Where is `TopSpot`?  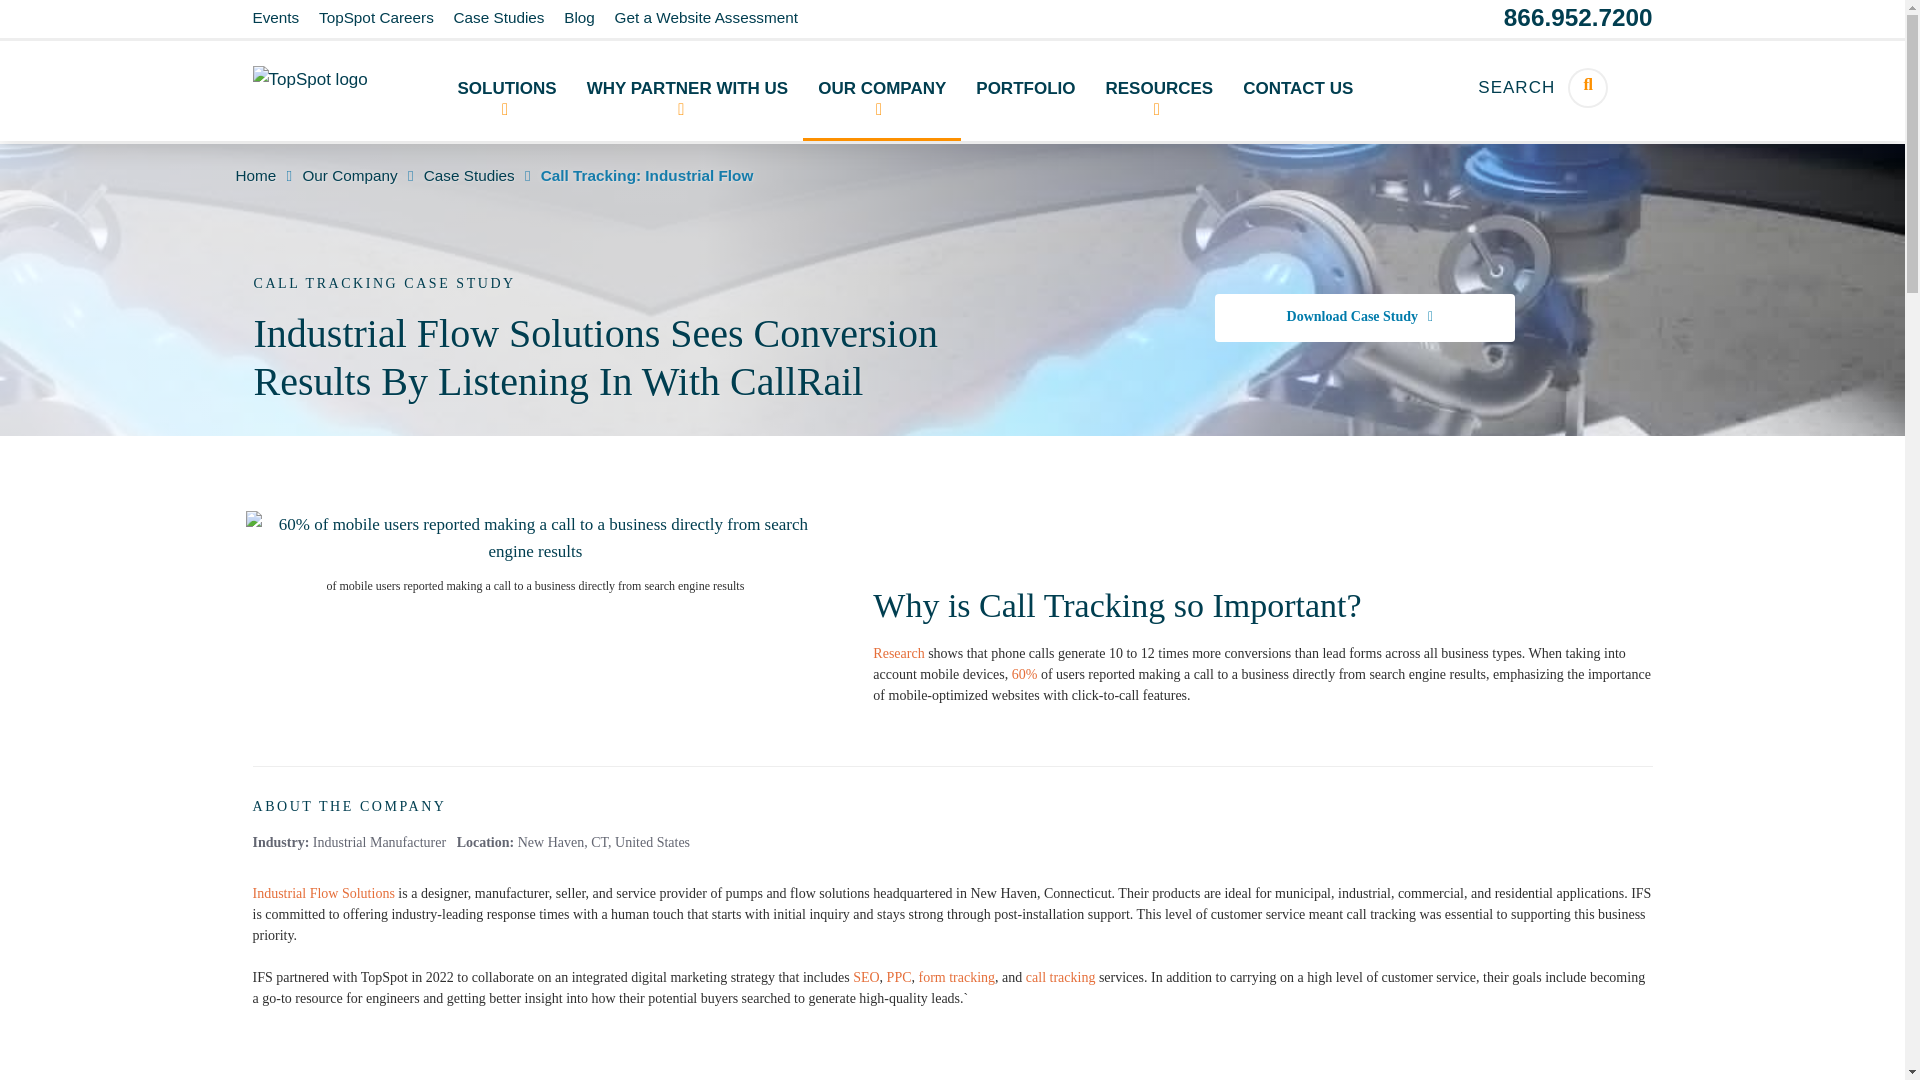 TopSpot is located at coordinates (336, 78).